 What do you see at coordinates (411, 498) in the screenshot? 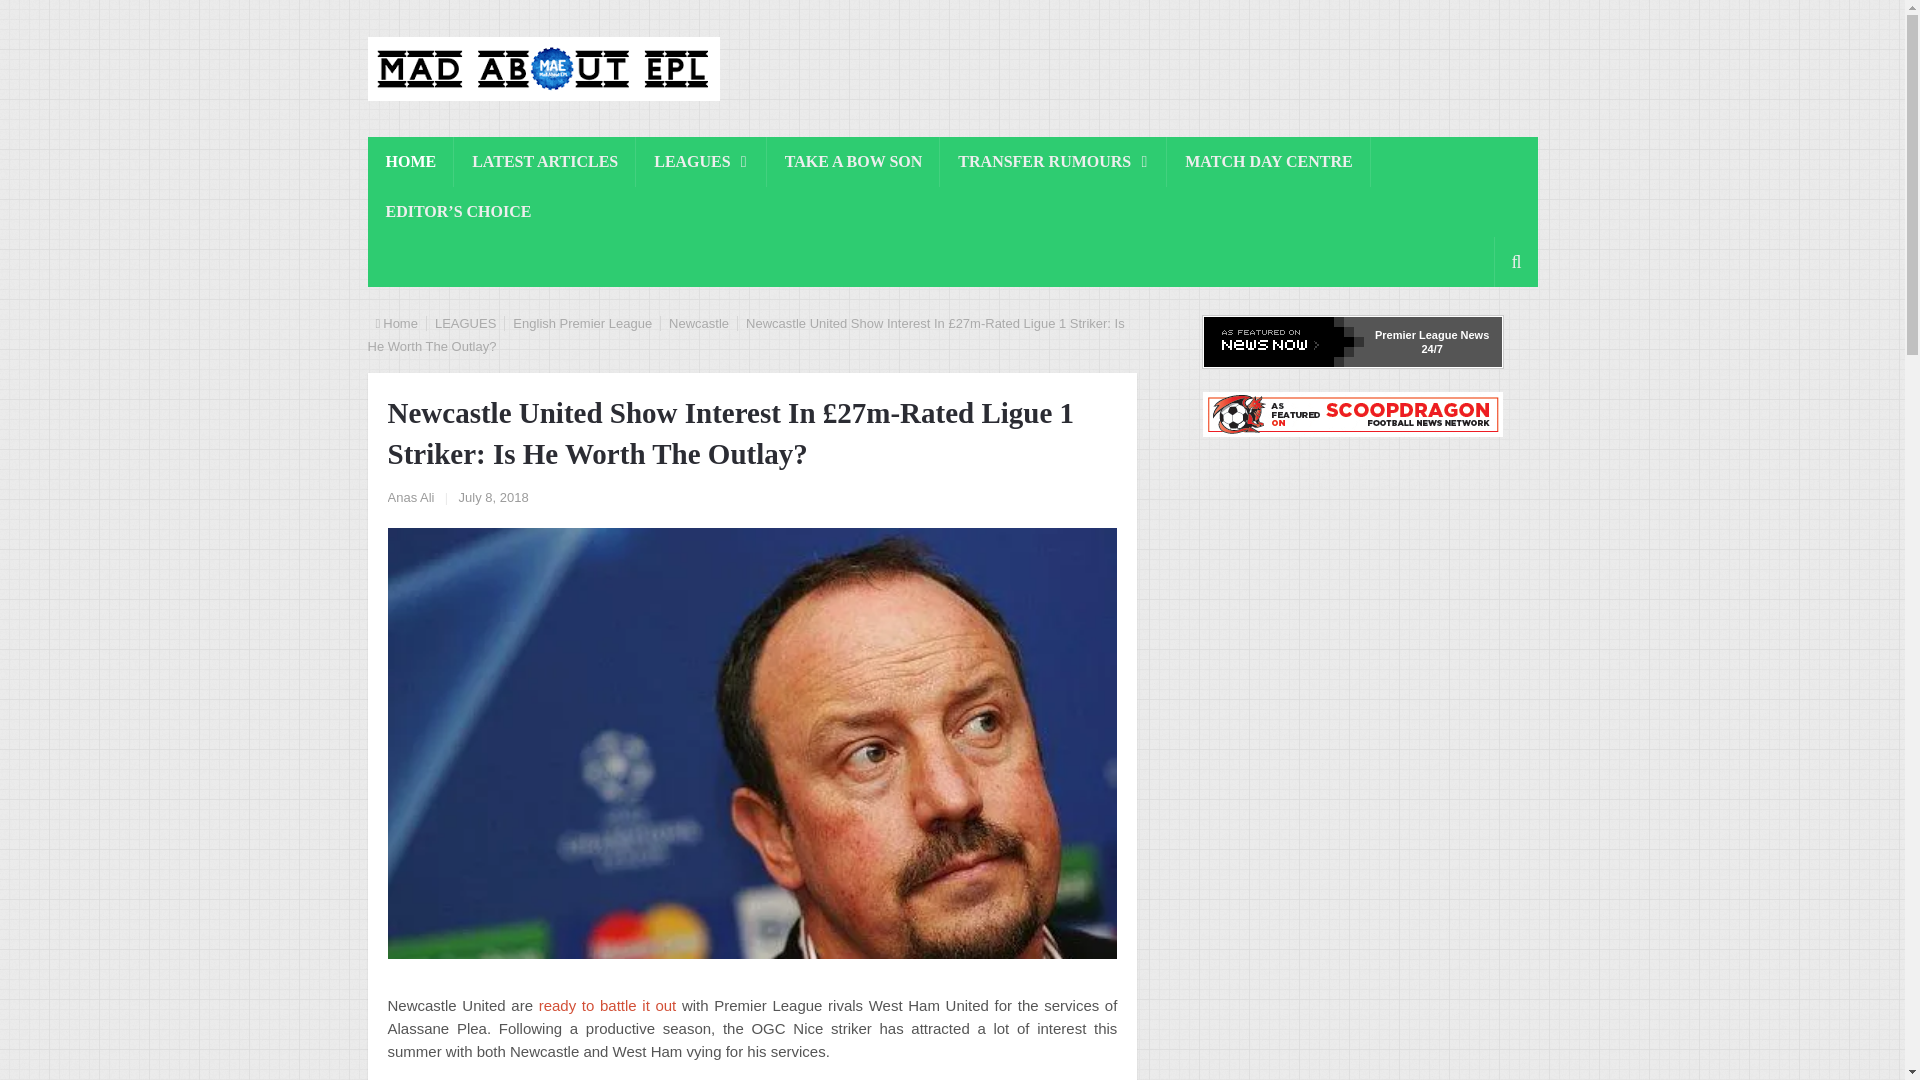
I see `Posts by Anas Ali` at bounding box center [411, 498].